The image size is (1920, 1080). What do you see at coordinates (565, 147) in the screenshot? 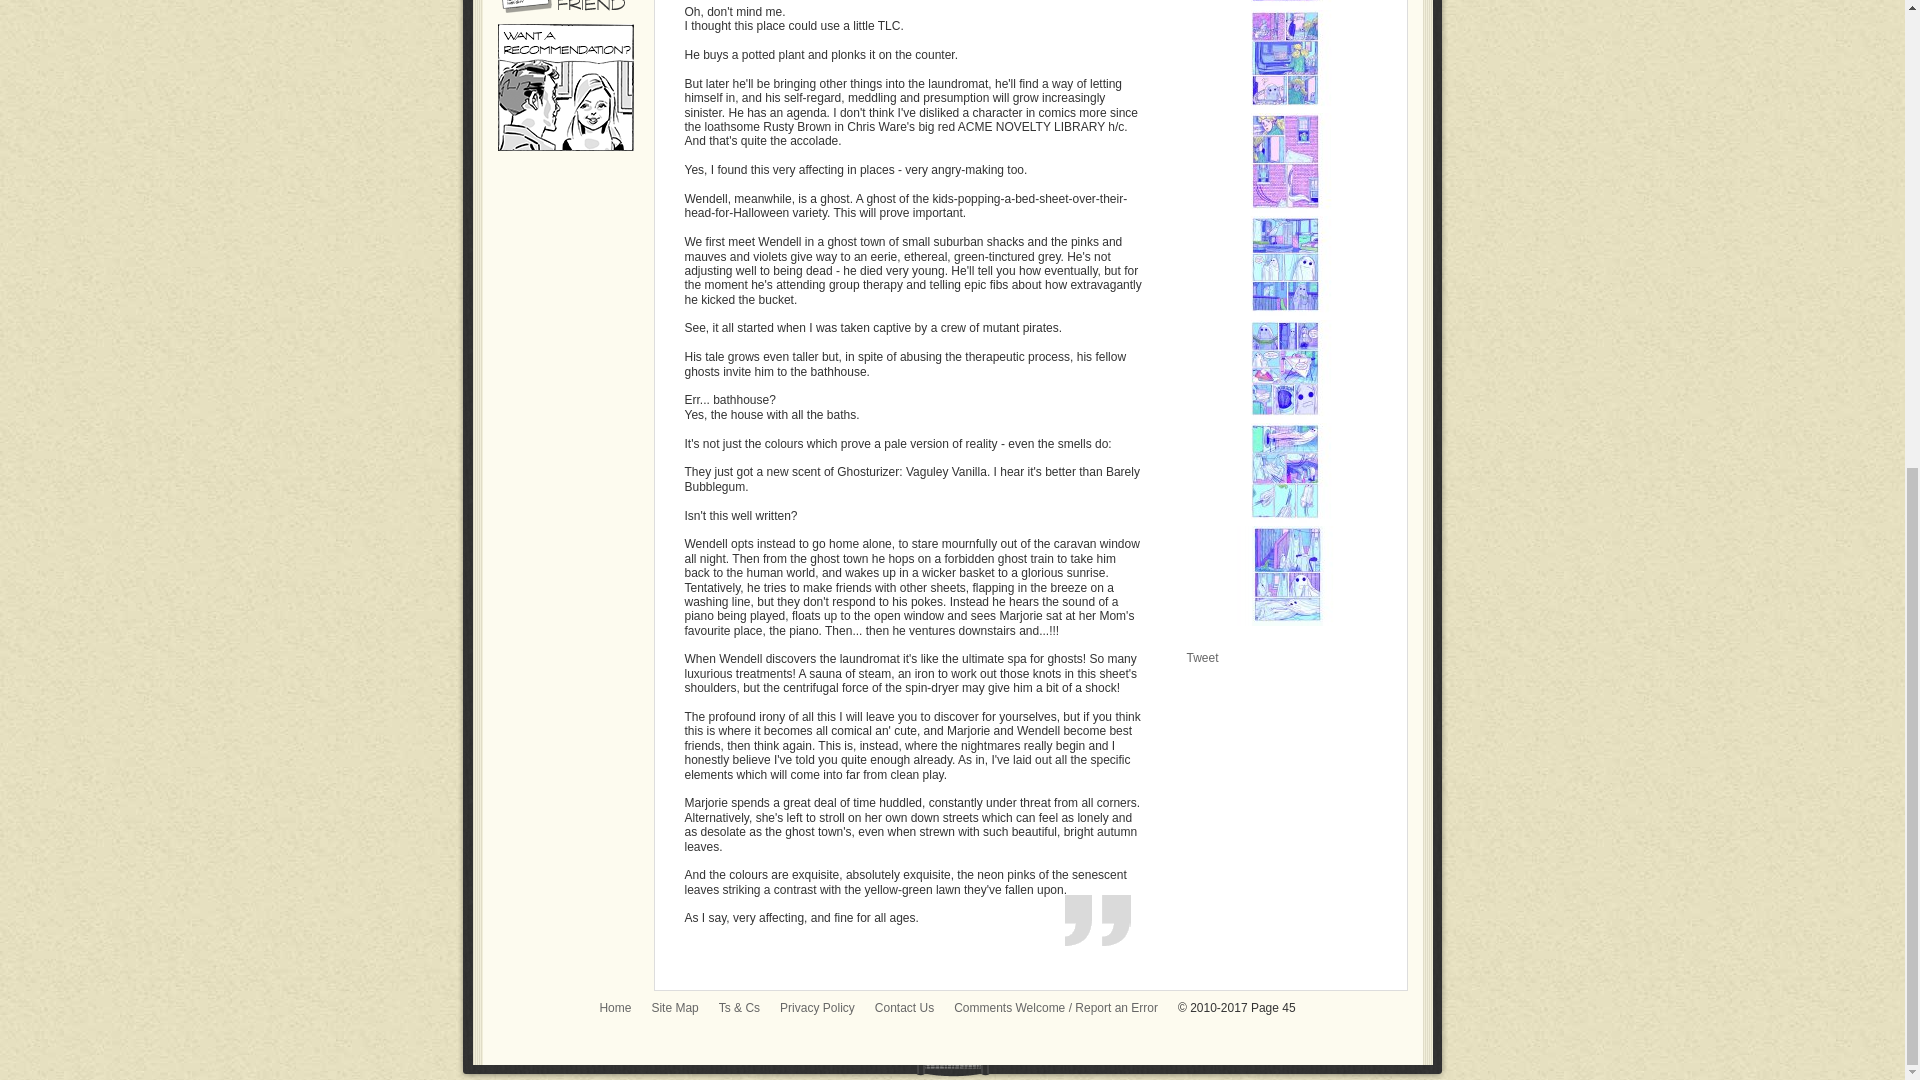
I see `Ask Page 45 for a recommendation` at bounding box center [565, 147].